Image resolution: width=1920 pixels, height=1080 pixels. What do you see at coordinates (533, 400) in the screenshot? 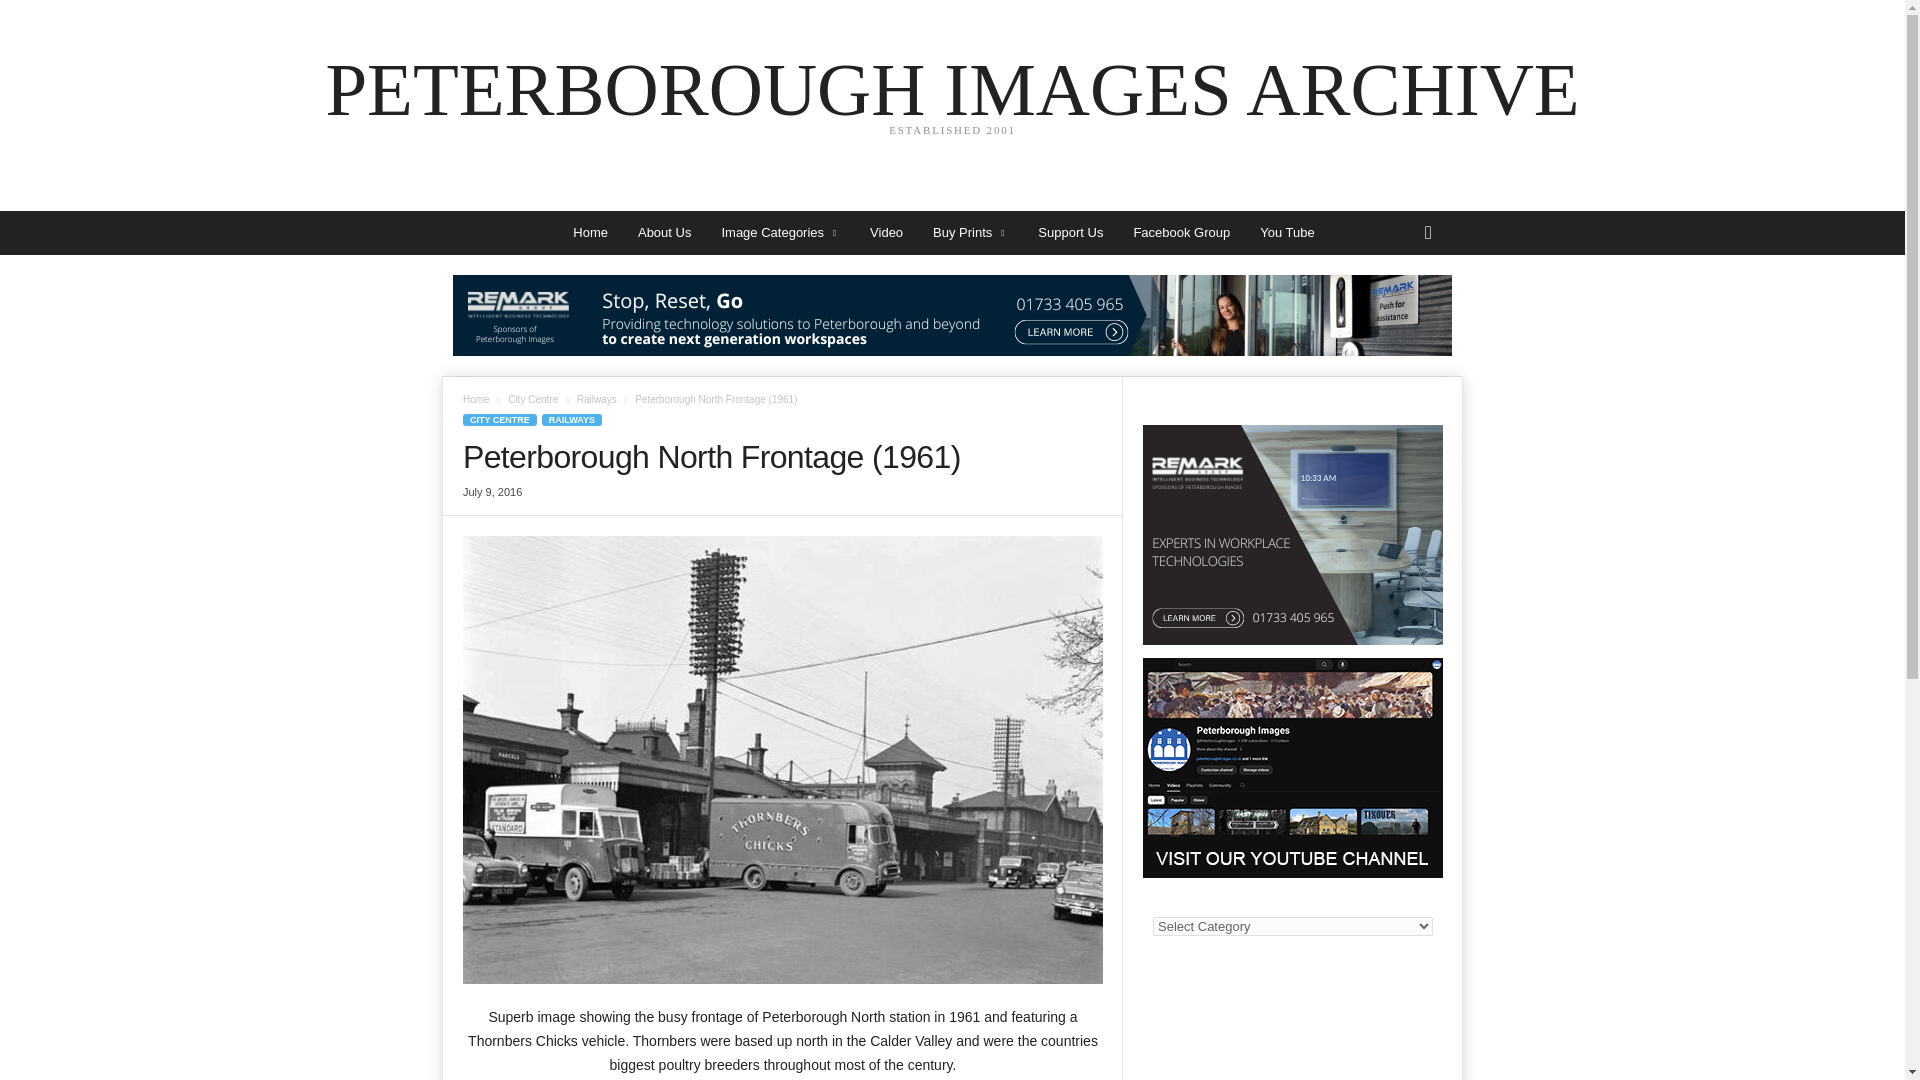
I see `View all posts in City Centre` at bounding box center [533, 400].